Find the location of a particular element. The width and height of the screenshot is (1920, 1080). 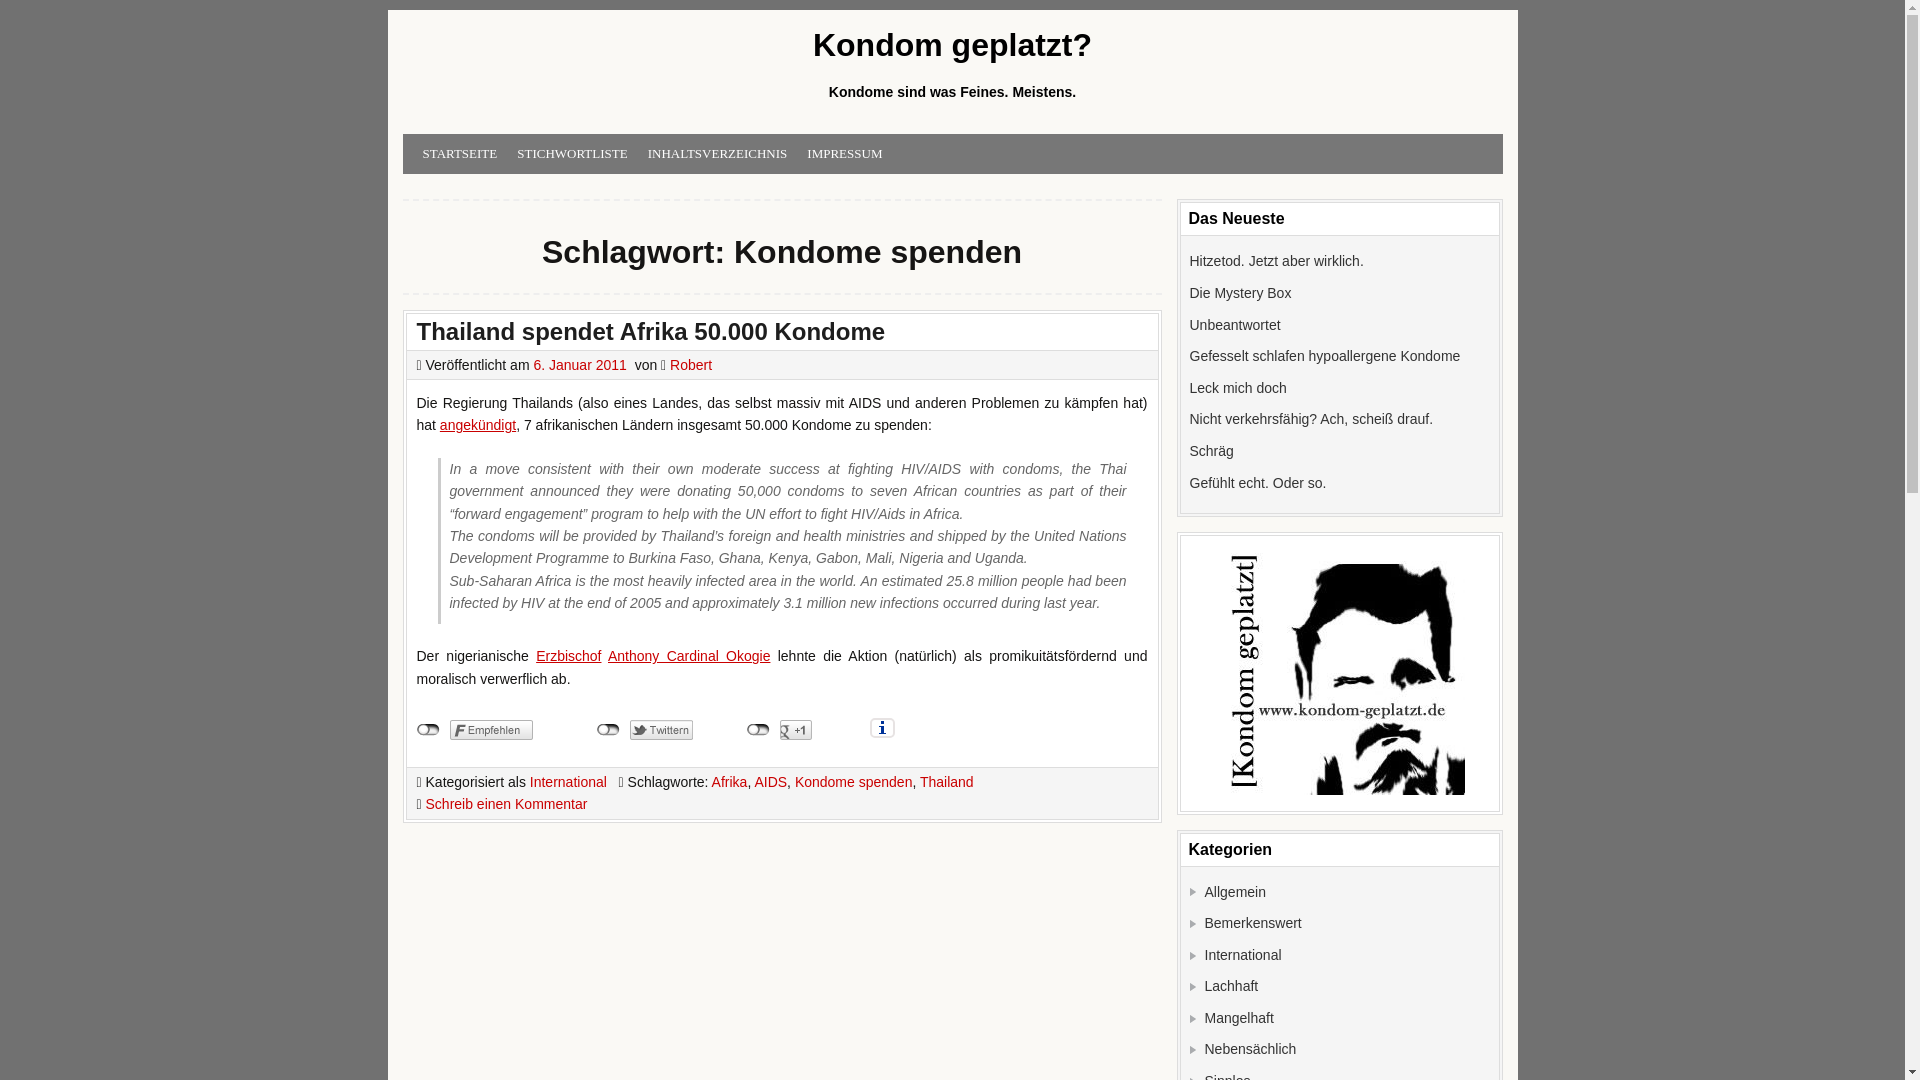

Bemerkenswert is located at coordinates (1252, 922).